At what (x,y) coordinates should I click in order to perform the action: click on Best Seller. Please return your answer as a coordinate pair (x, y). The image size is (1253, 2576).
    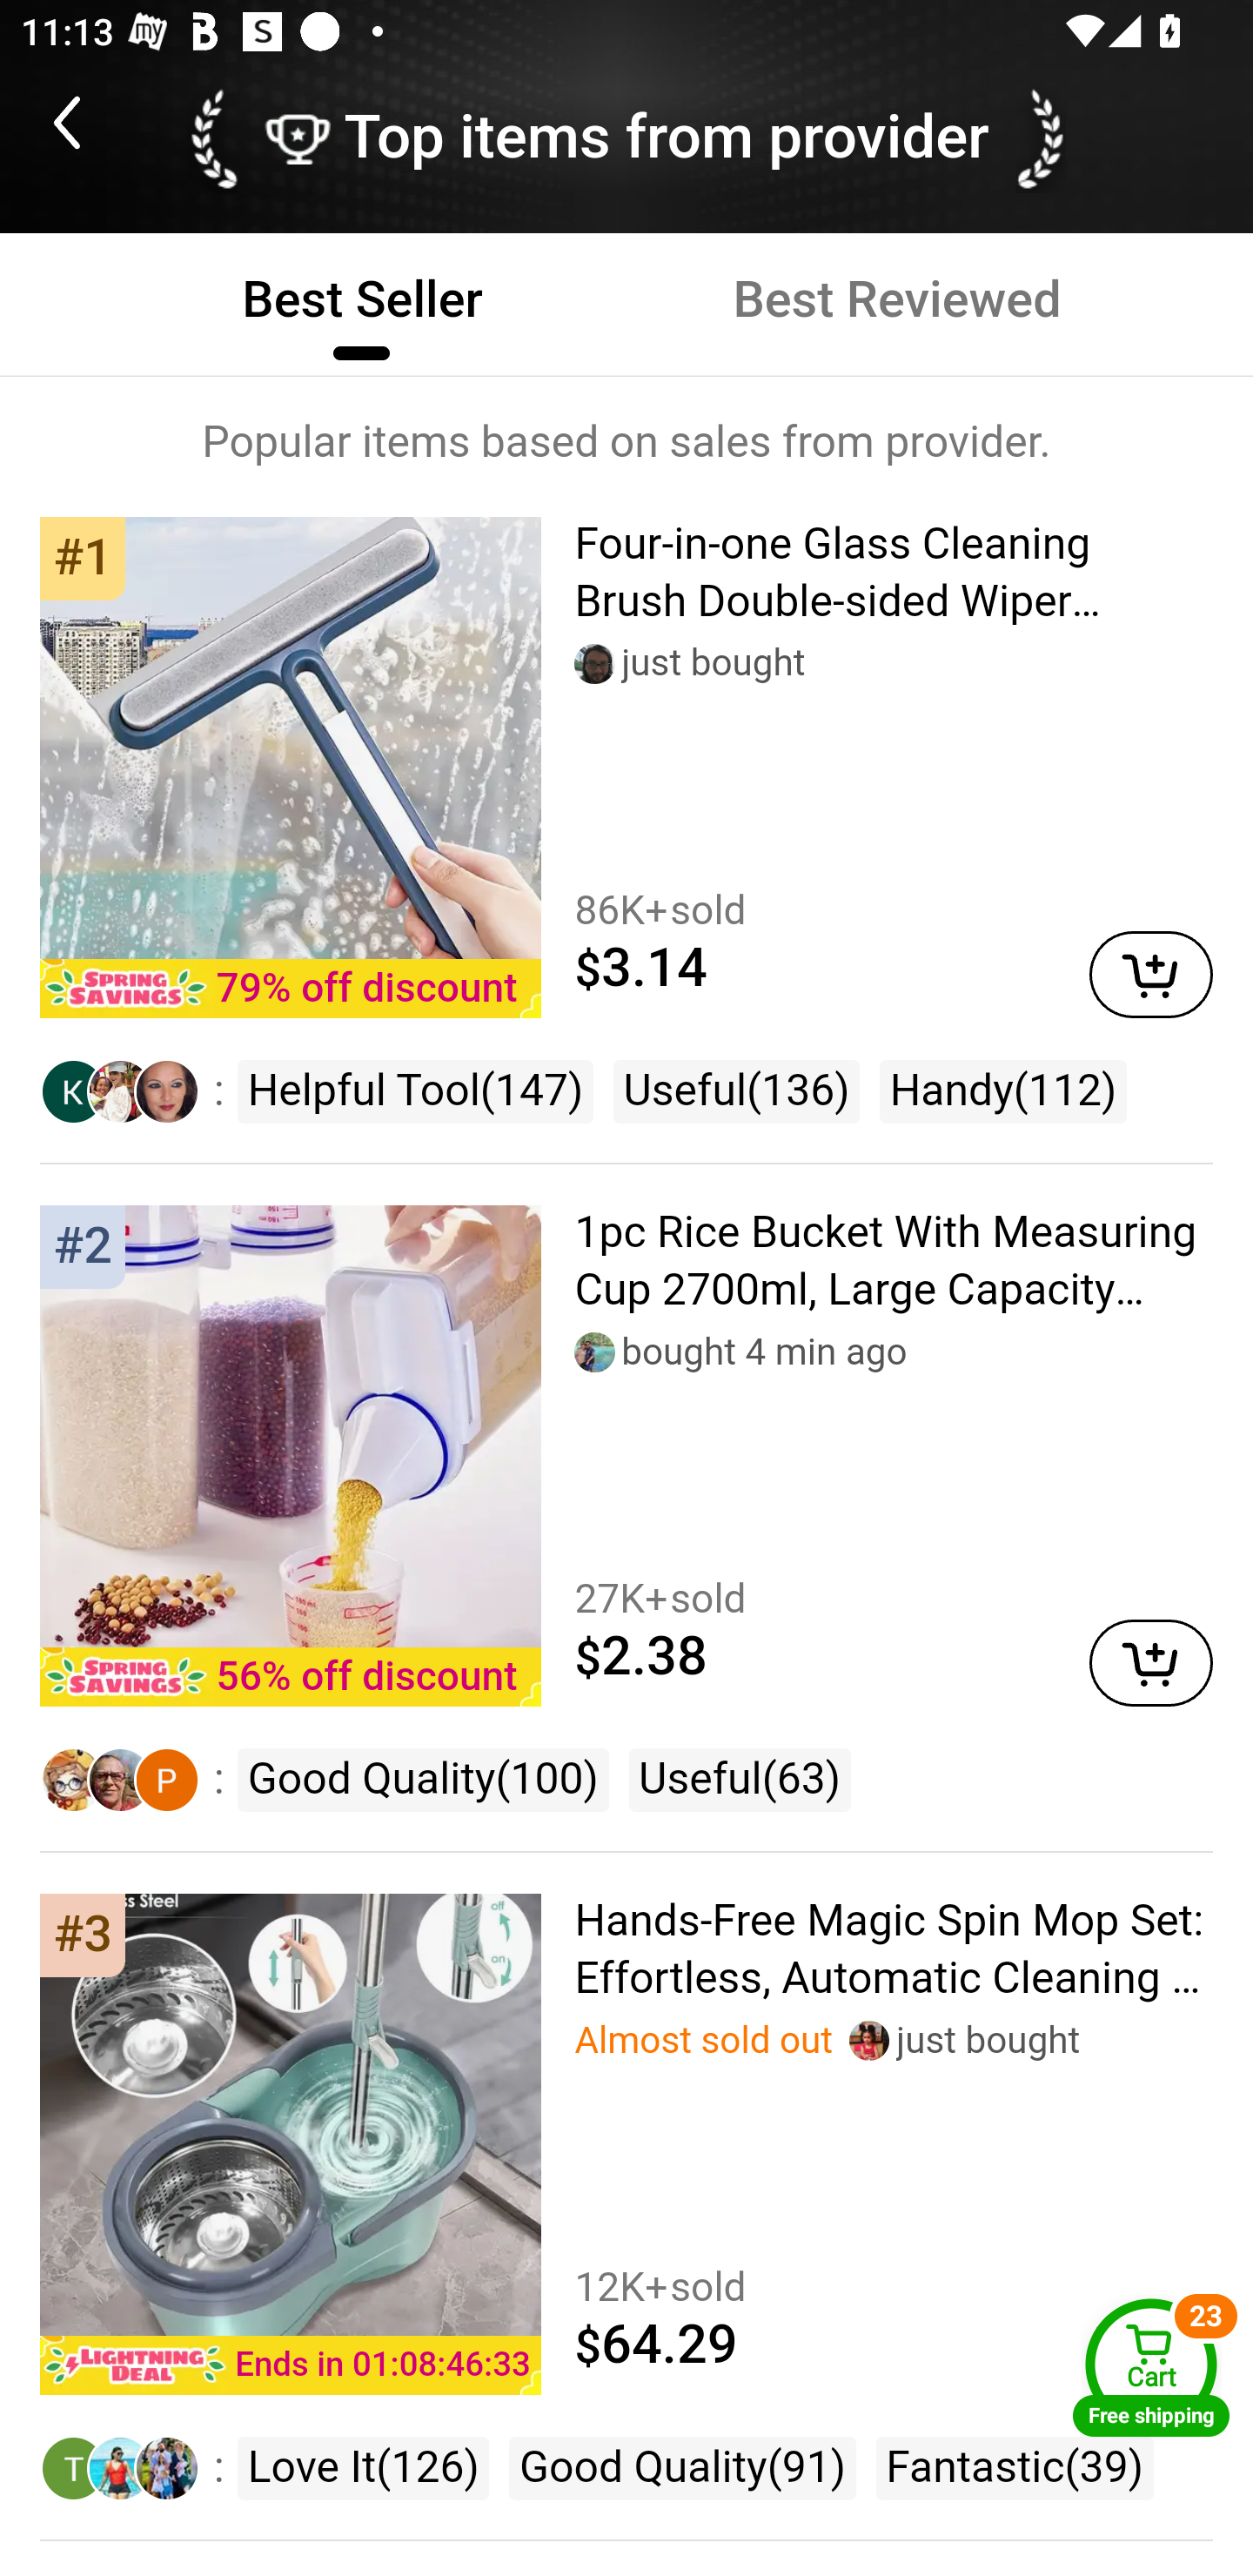
    Looking at the image, I should click on (362, 301).